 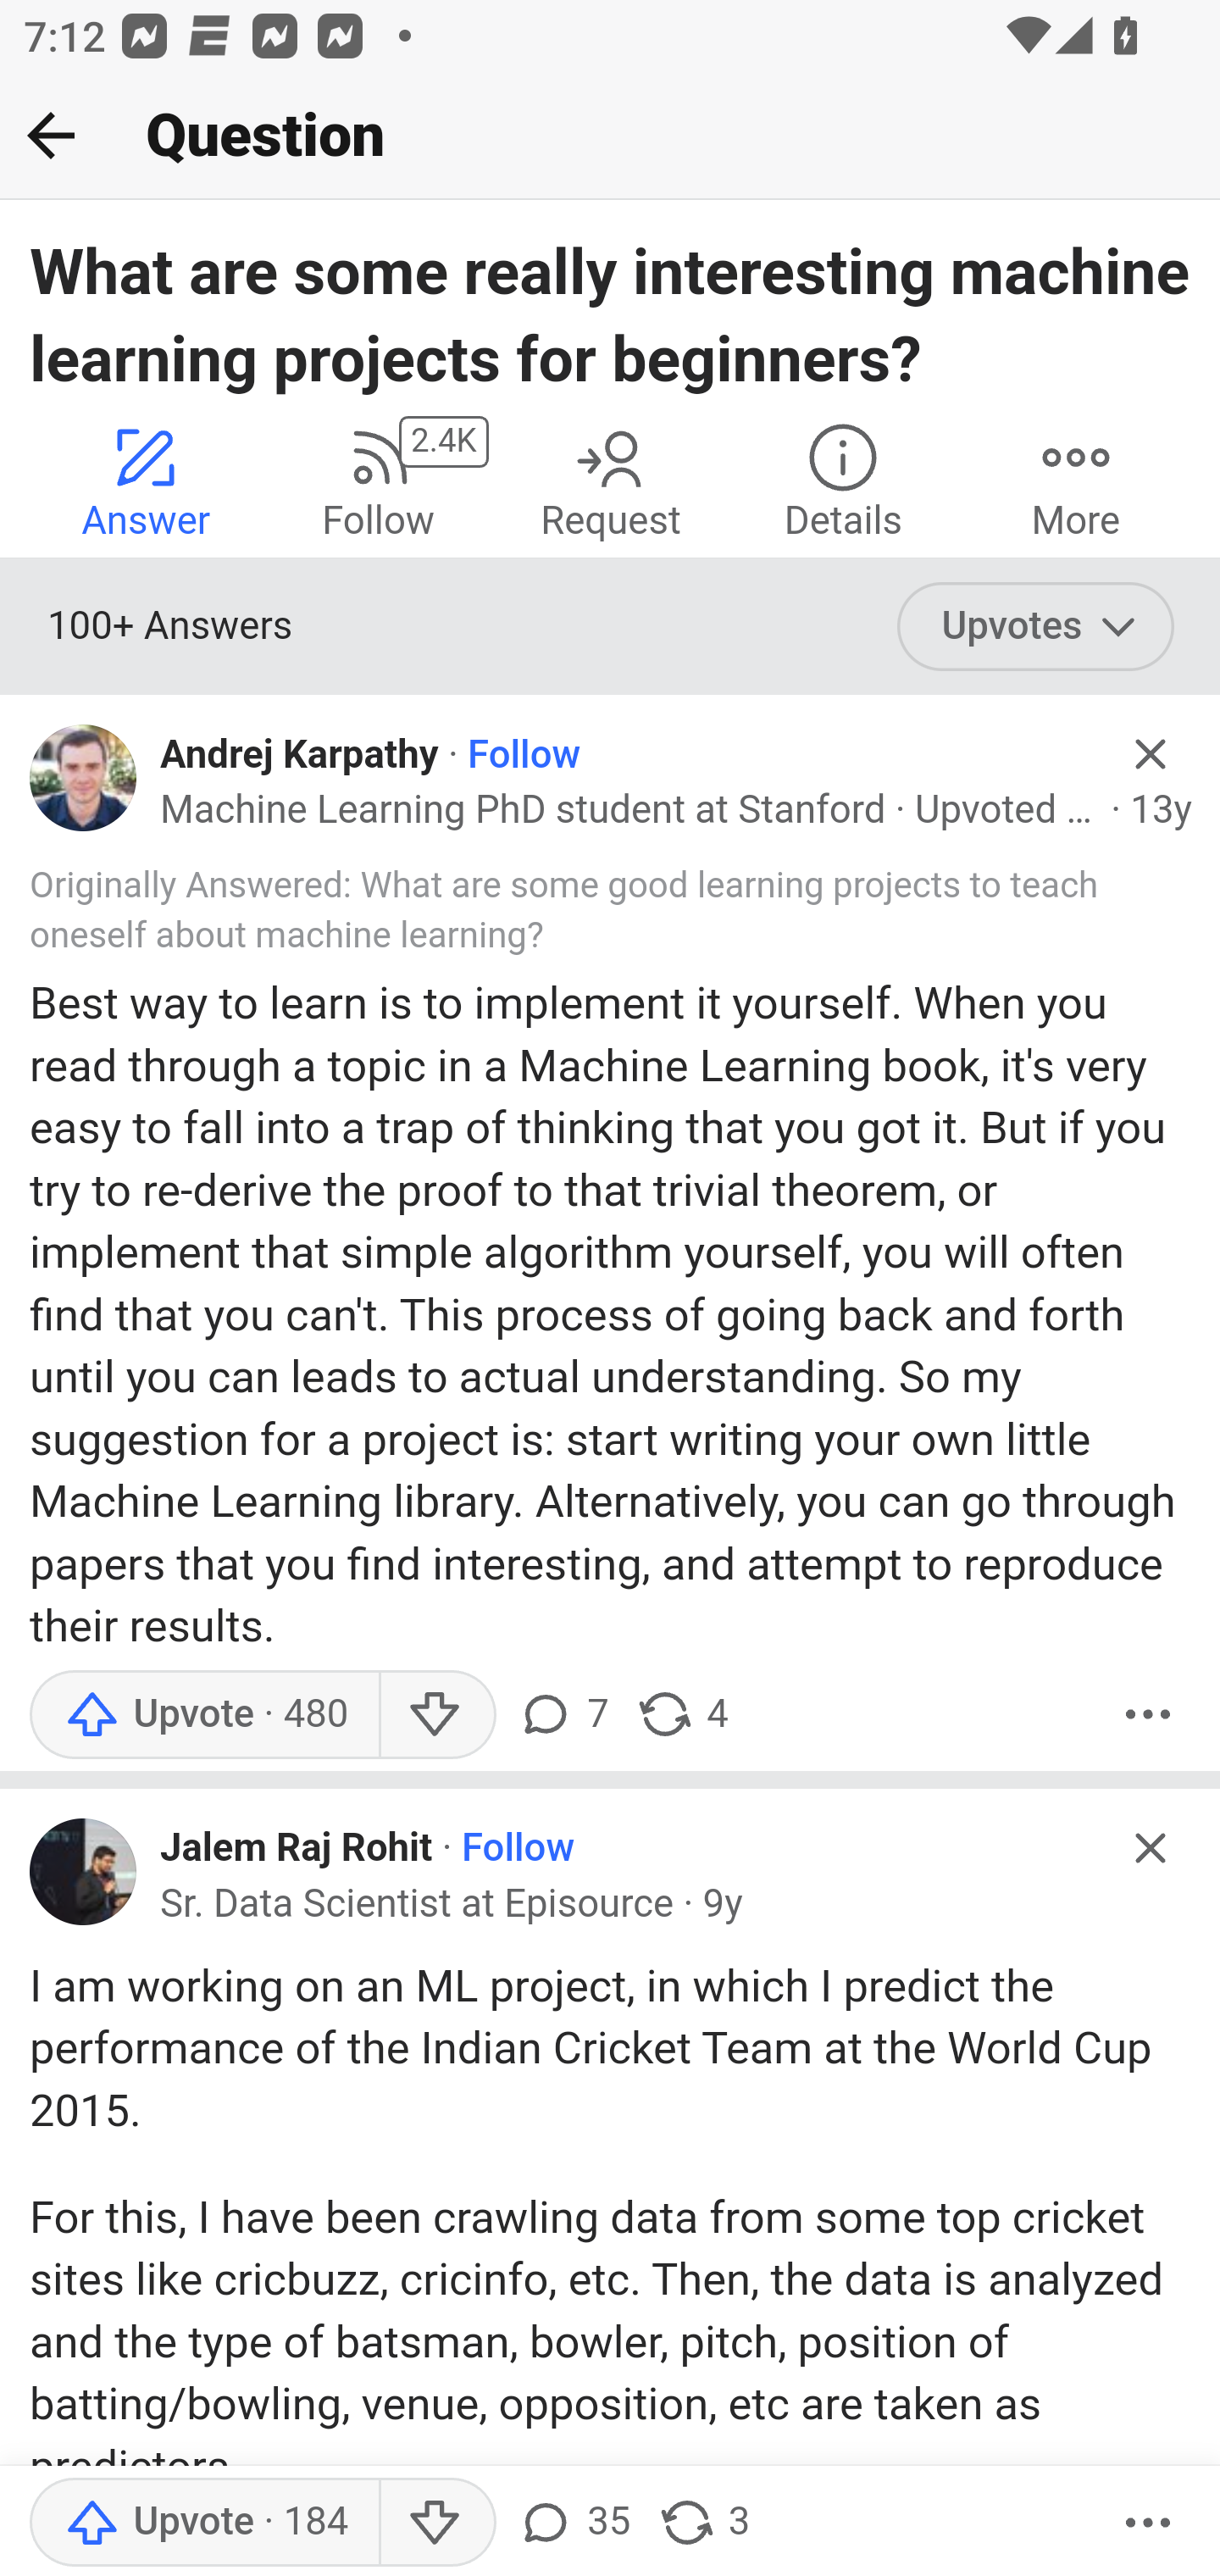 I want to click on Follow, so click(x=518, y=1848).